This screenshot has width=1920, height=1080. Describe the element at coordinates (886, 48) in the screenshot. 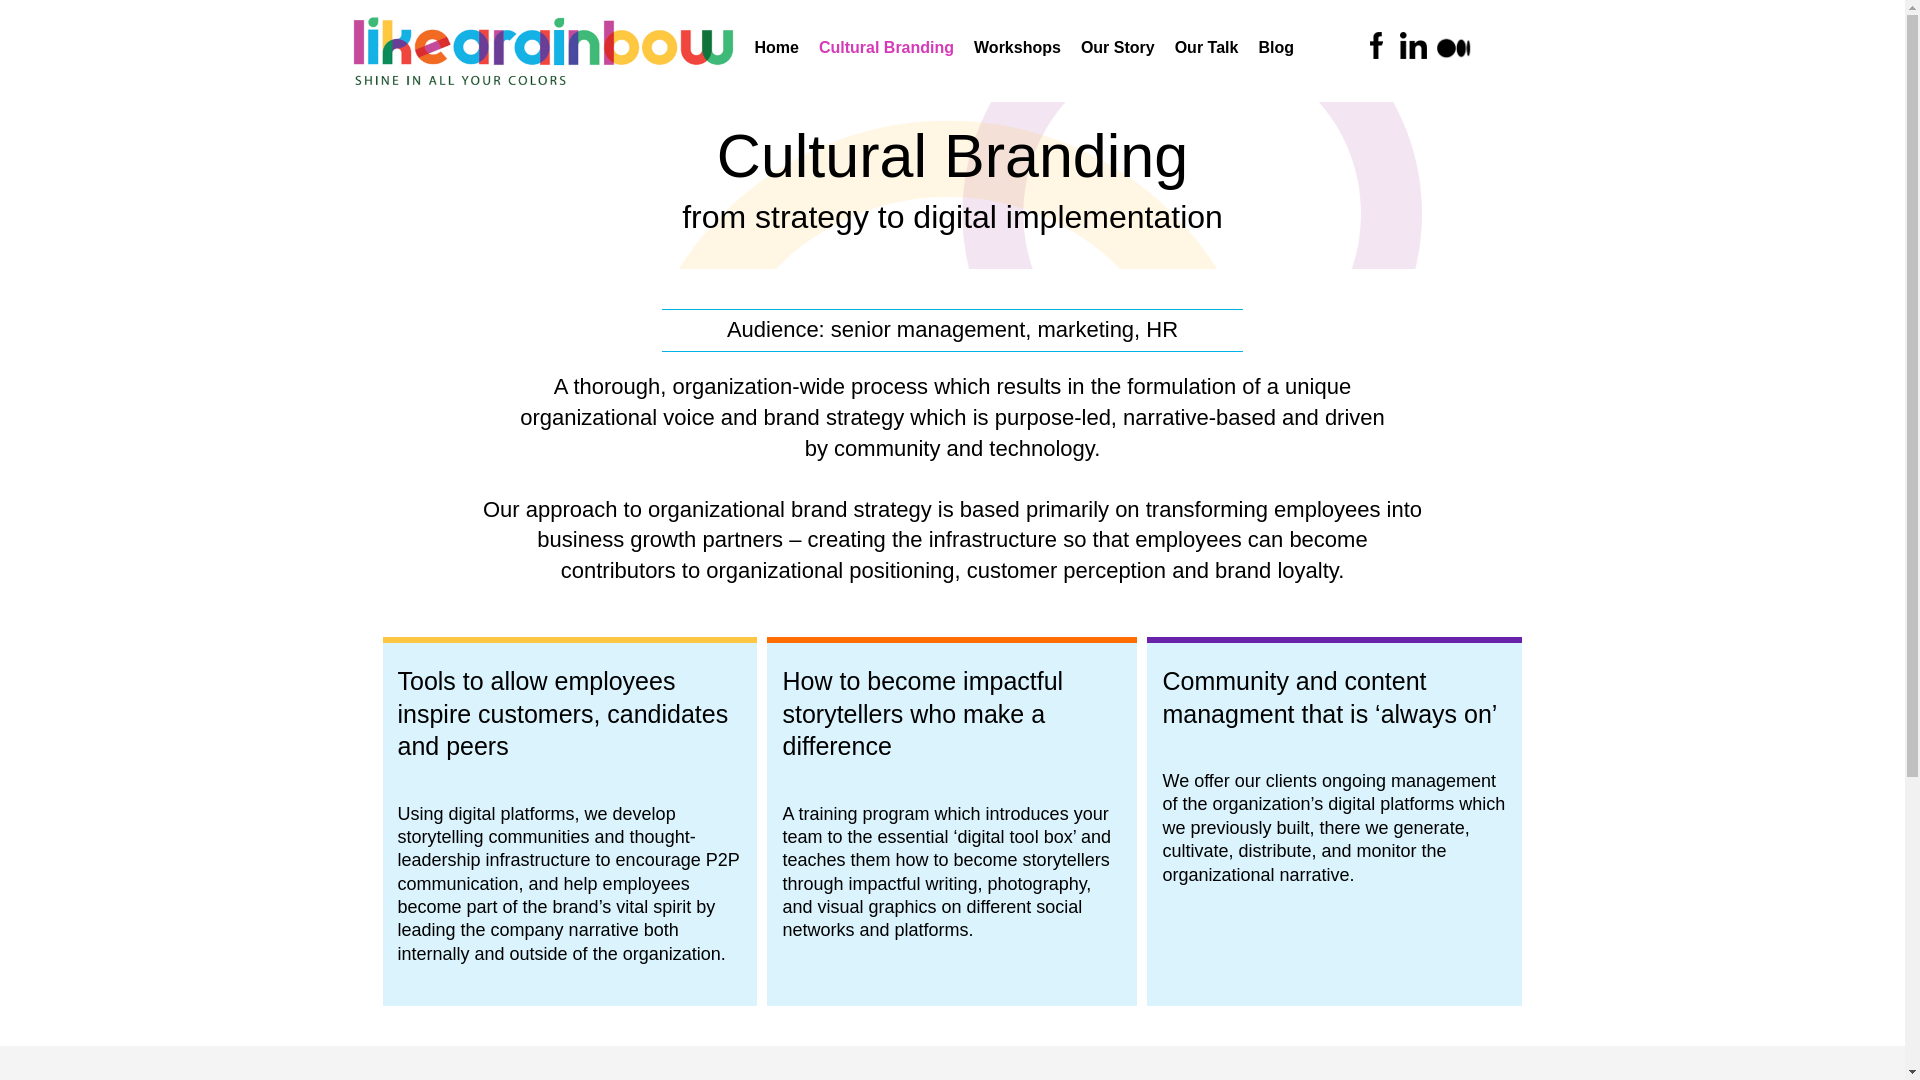

I see `Cultural Branding` at that location.